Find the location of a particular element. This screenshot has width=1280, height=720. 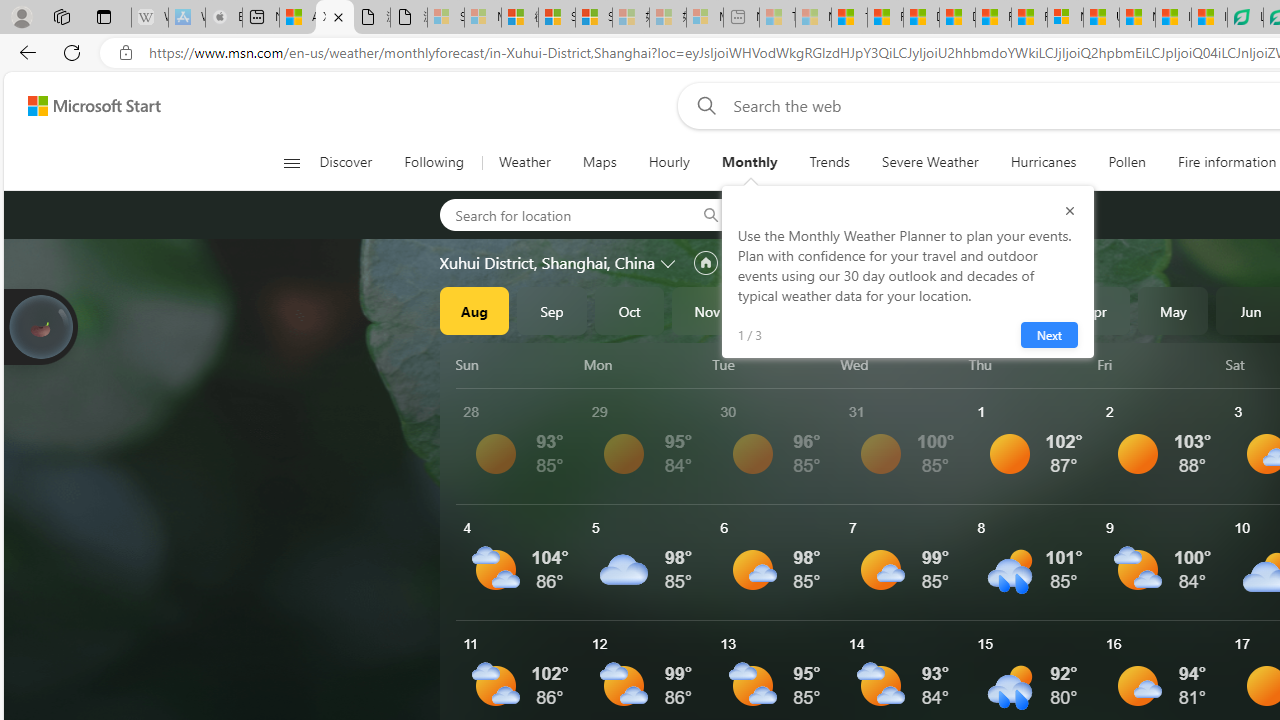

LendingTree - Compare Lenders is located at coordinates (1245, 18).